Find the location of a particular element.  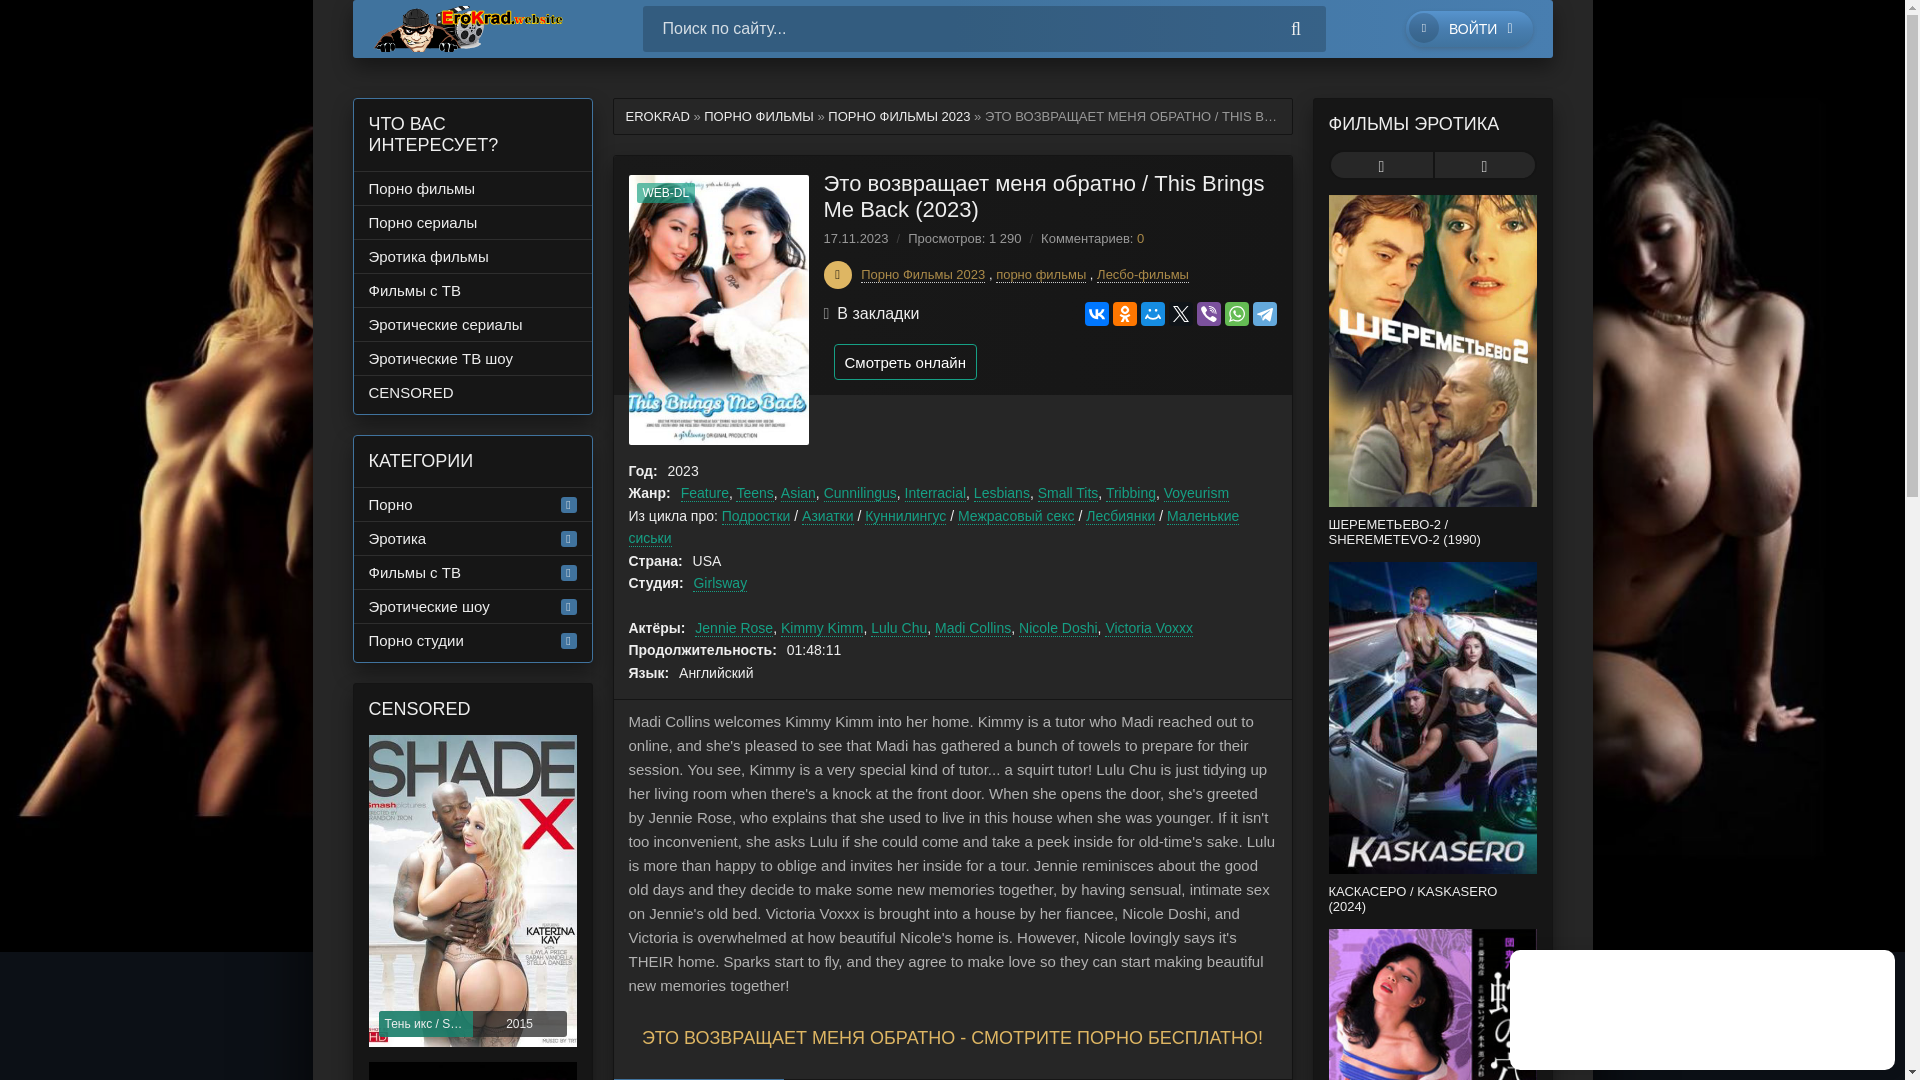

Cunnilingus is located at coordinates (860, 493).